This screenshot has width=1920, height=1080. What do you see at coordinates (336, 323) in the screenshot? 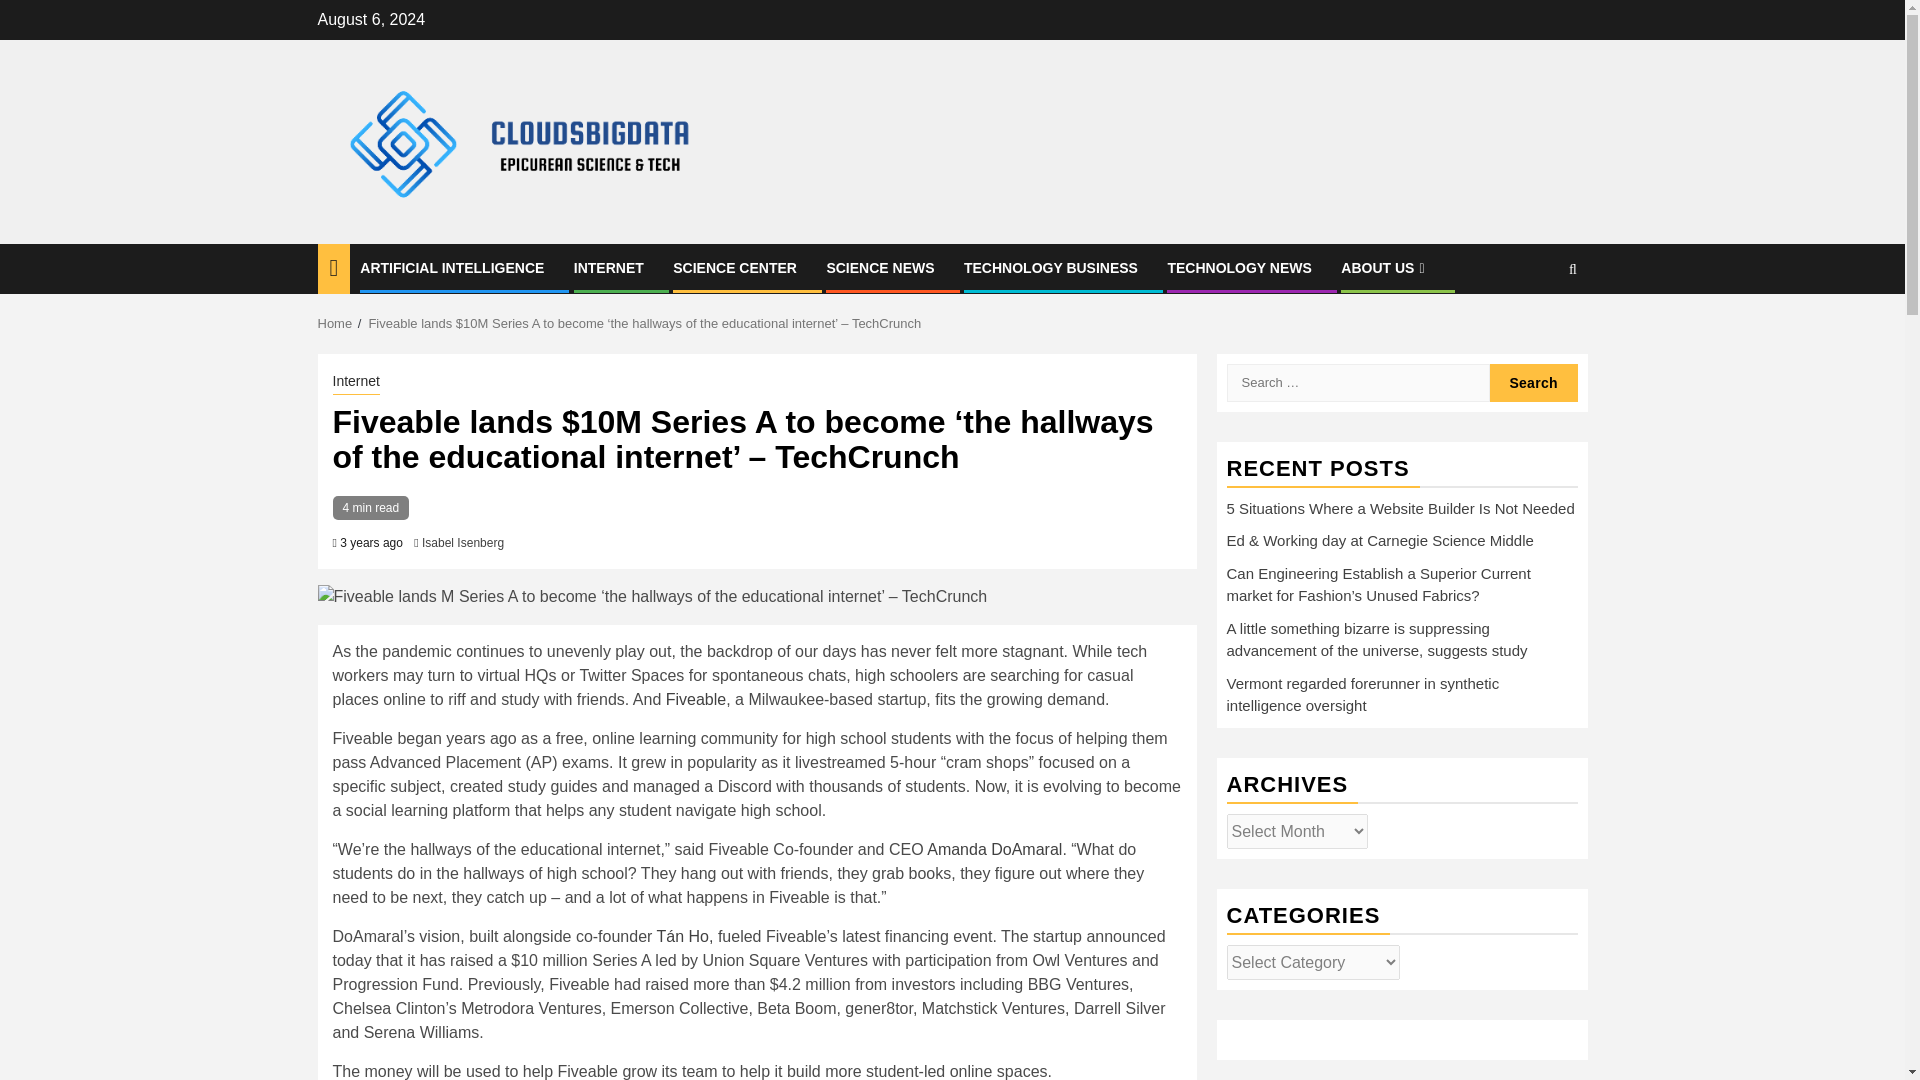
I see `Home` at bounding box center [336, 323].